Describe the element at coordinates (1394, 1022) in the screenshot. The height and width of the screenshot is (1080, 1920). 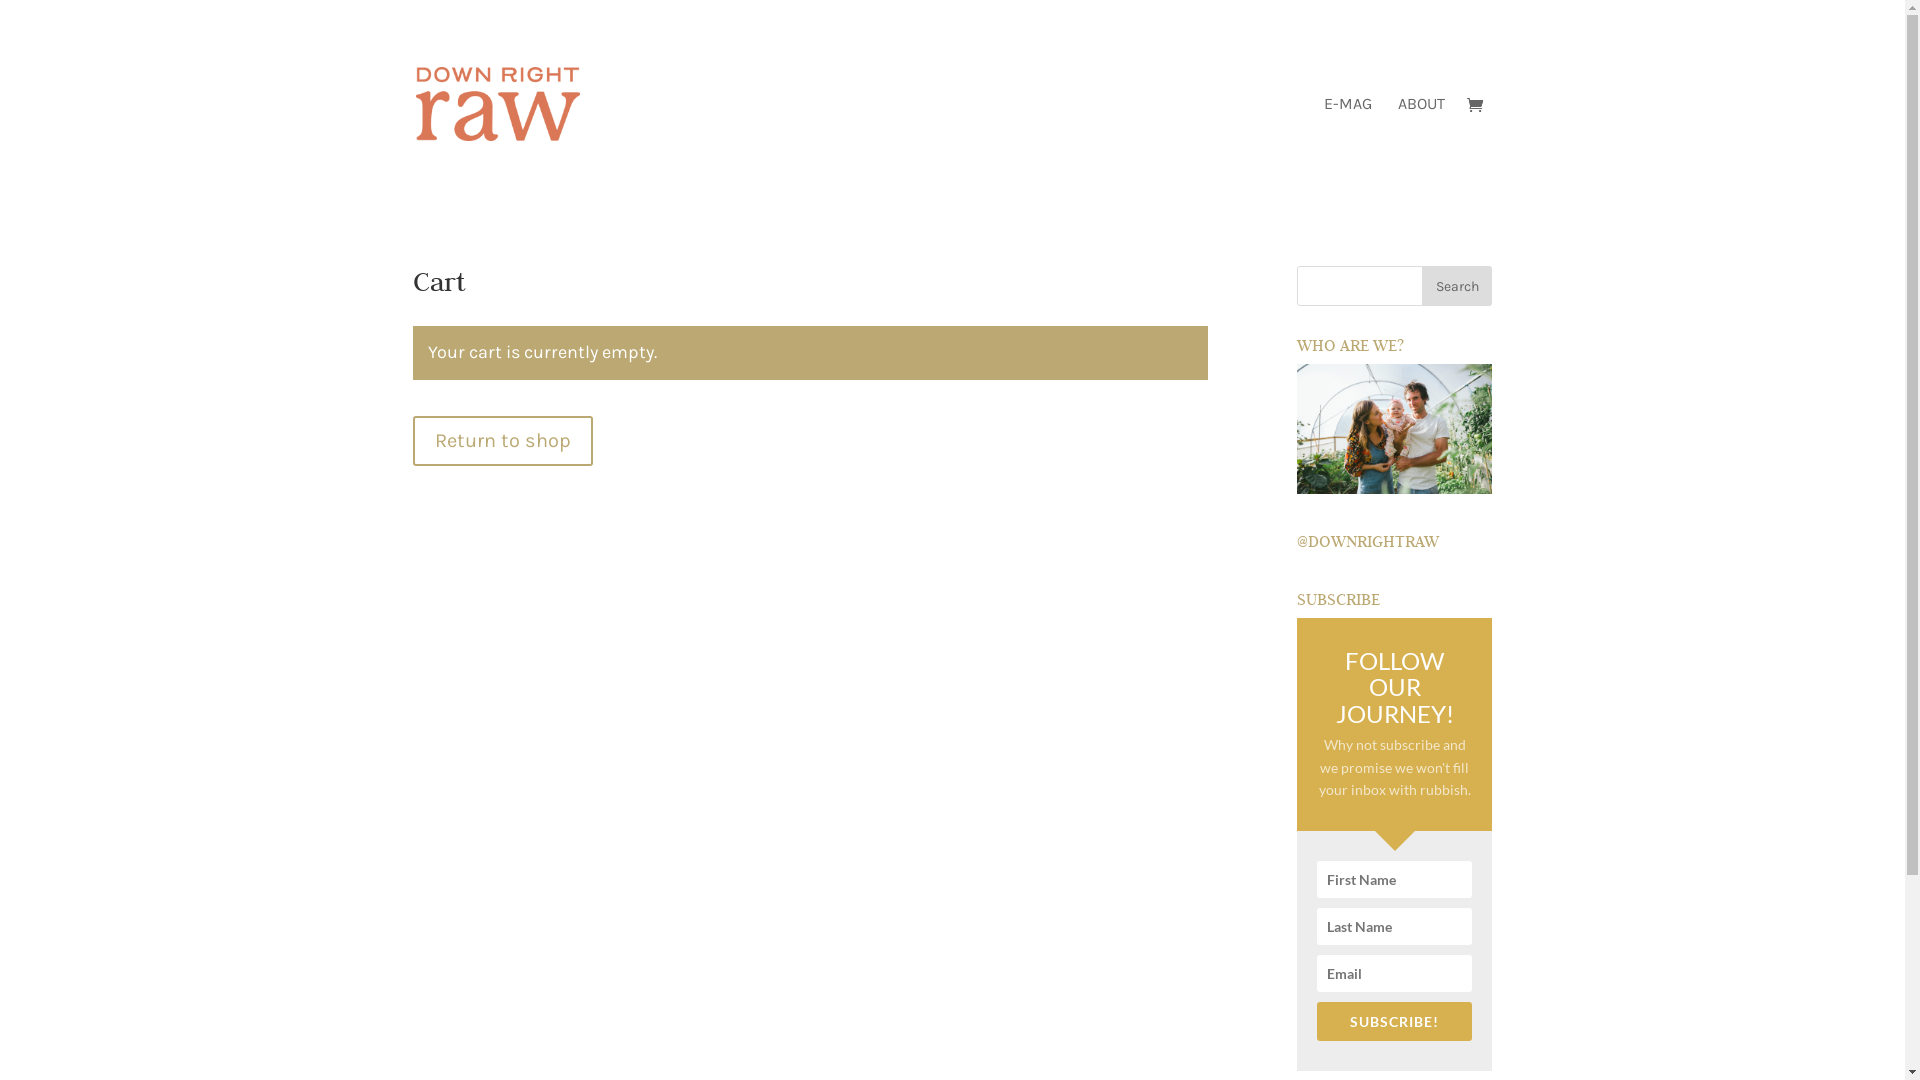
I see `SUBSCRIBE!` at that location.